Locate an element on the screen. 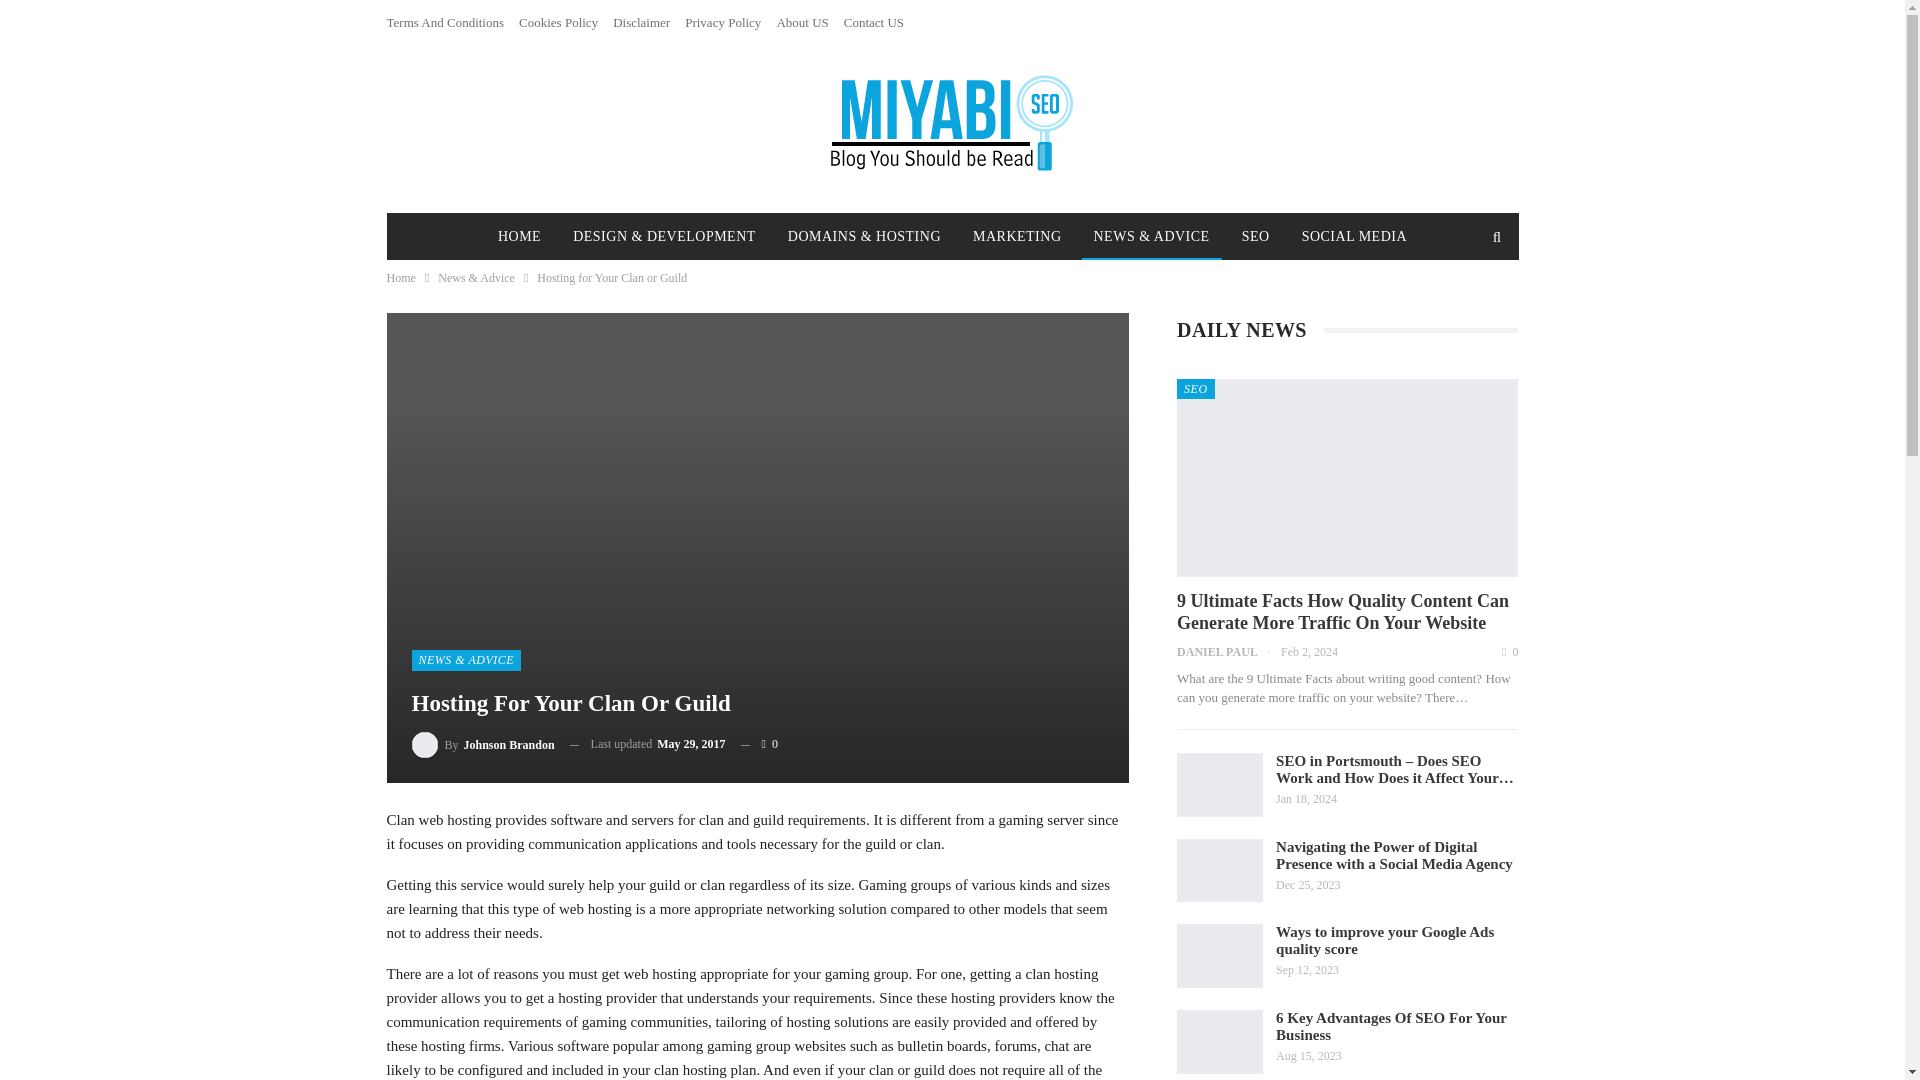 Image resolution: width=1920 pixels, height=1080 pixels. Disclaimer is located at coordinates (641, 22).